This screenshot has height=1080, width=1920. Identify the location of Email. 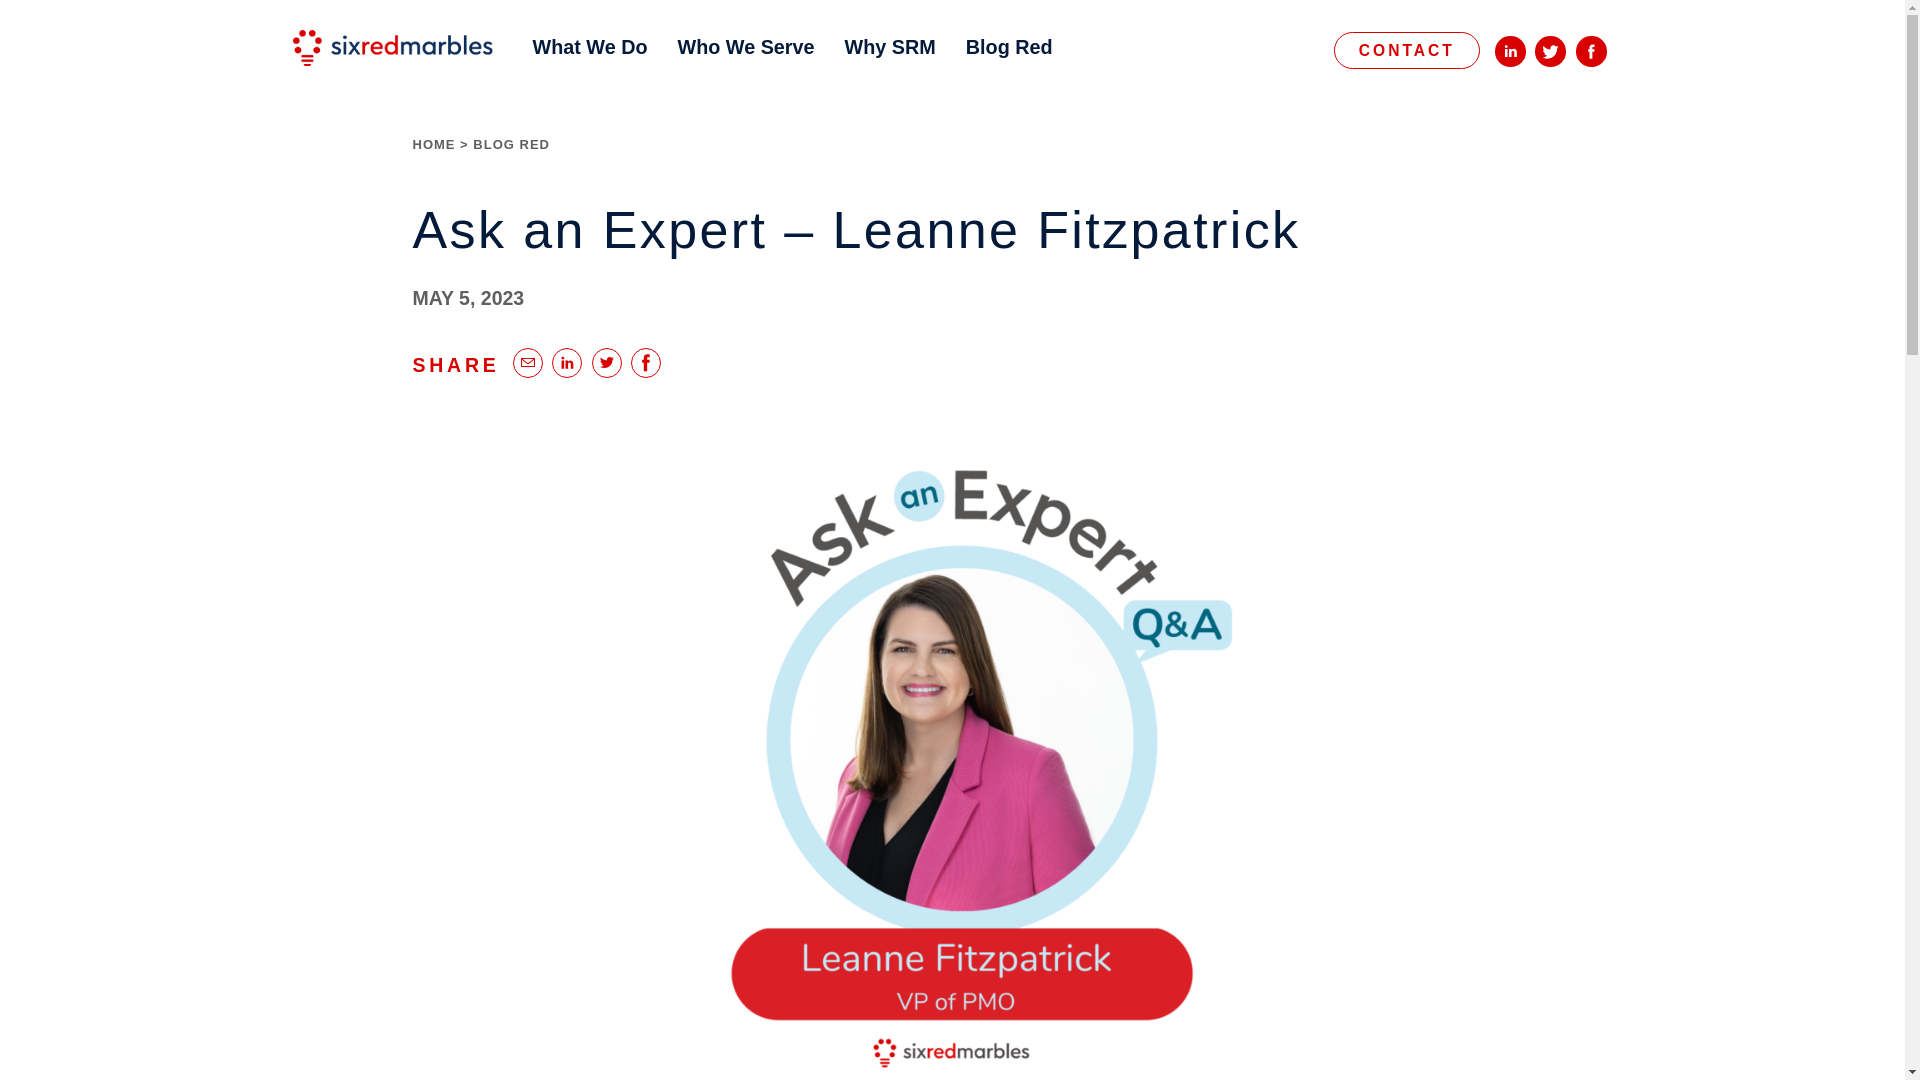
(528, 362).